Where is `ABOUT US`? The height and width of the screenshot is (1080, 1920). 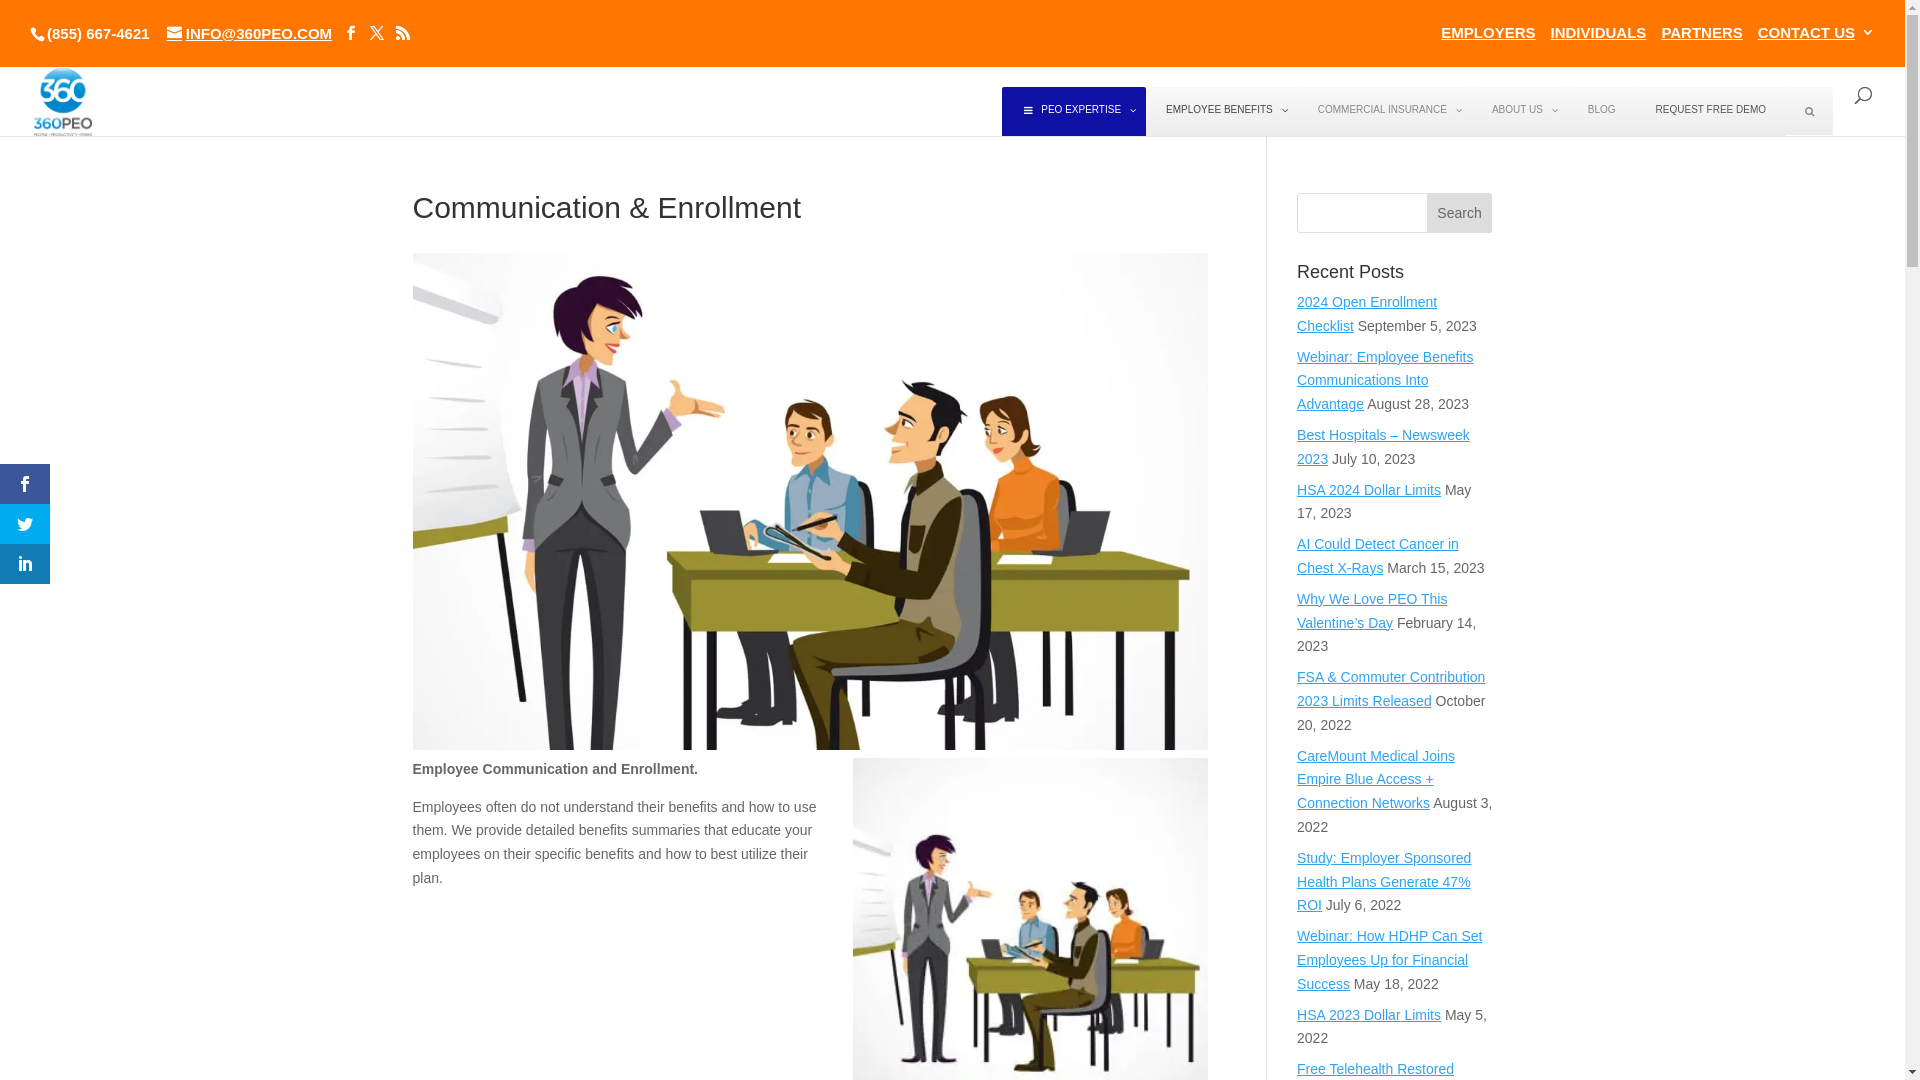 ABOUT US is located at coordinates (1520, 112).